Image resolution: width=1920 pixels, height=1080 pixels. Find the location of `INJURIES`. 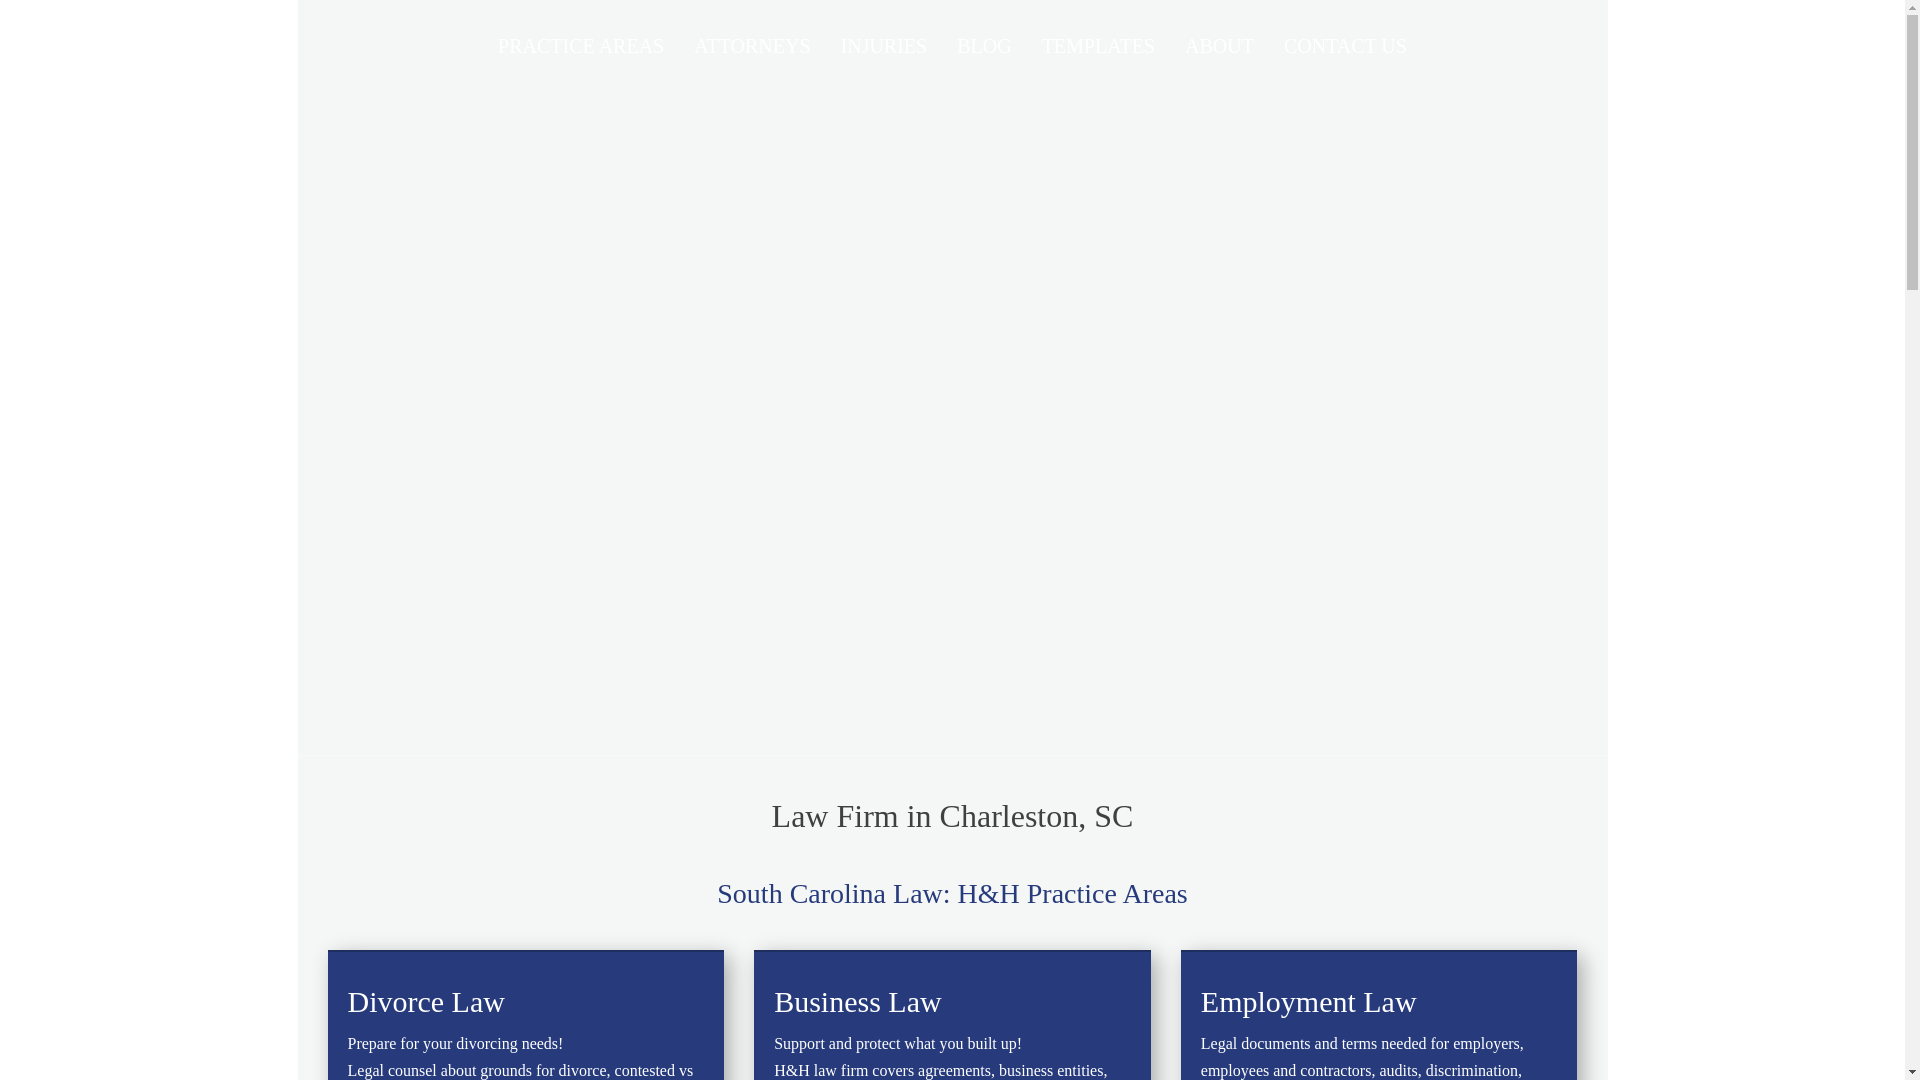

INJURIES is located at coordinates (884, 46).